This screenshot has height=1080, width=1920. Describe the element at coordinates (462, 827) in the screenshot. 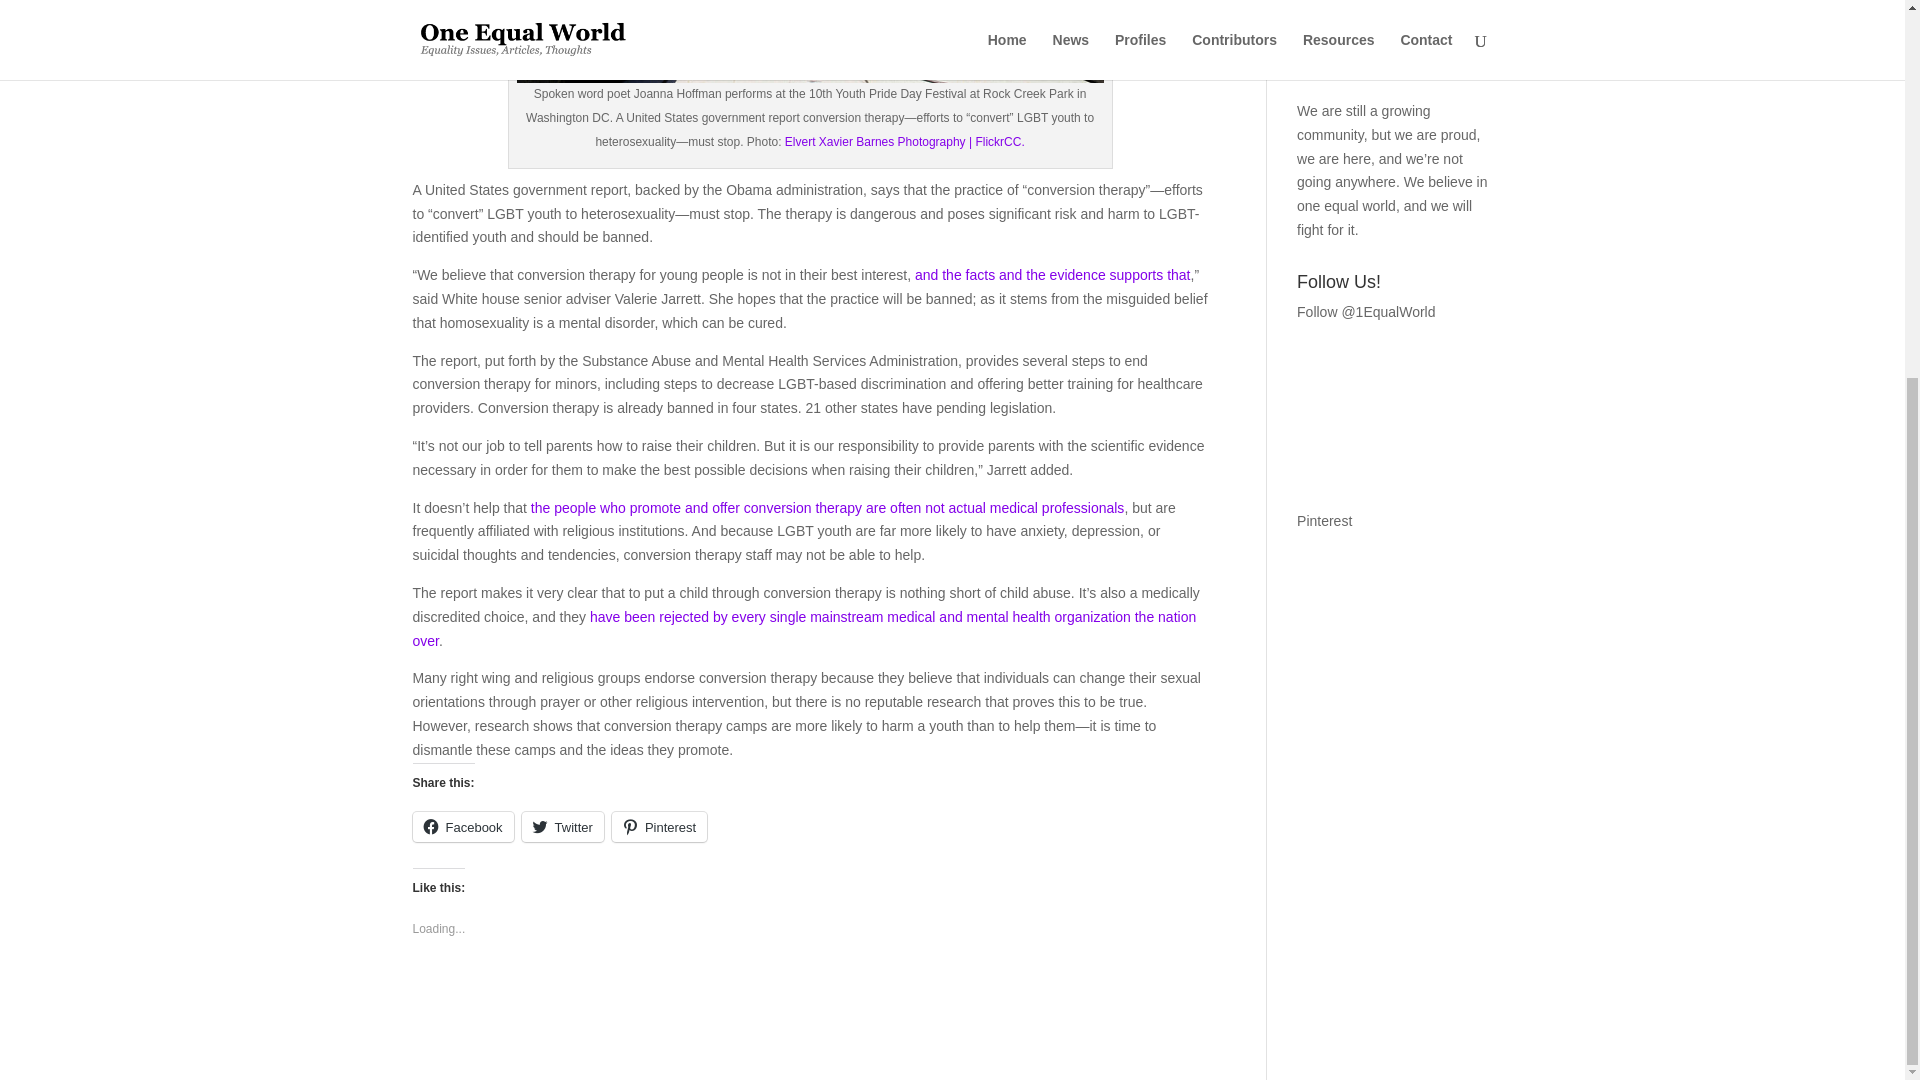

I see `Facebook` at that location.